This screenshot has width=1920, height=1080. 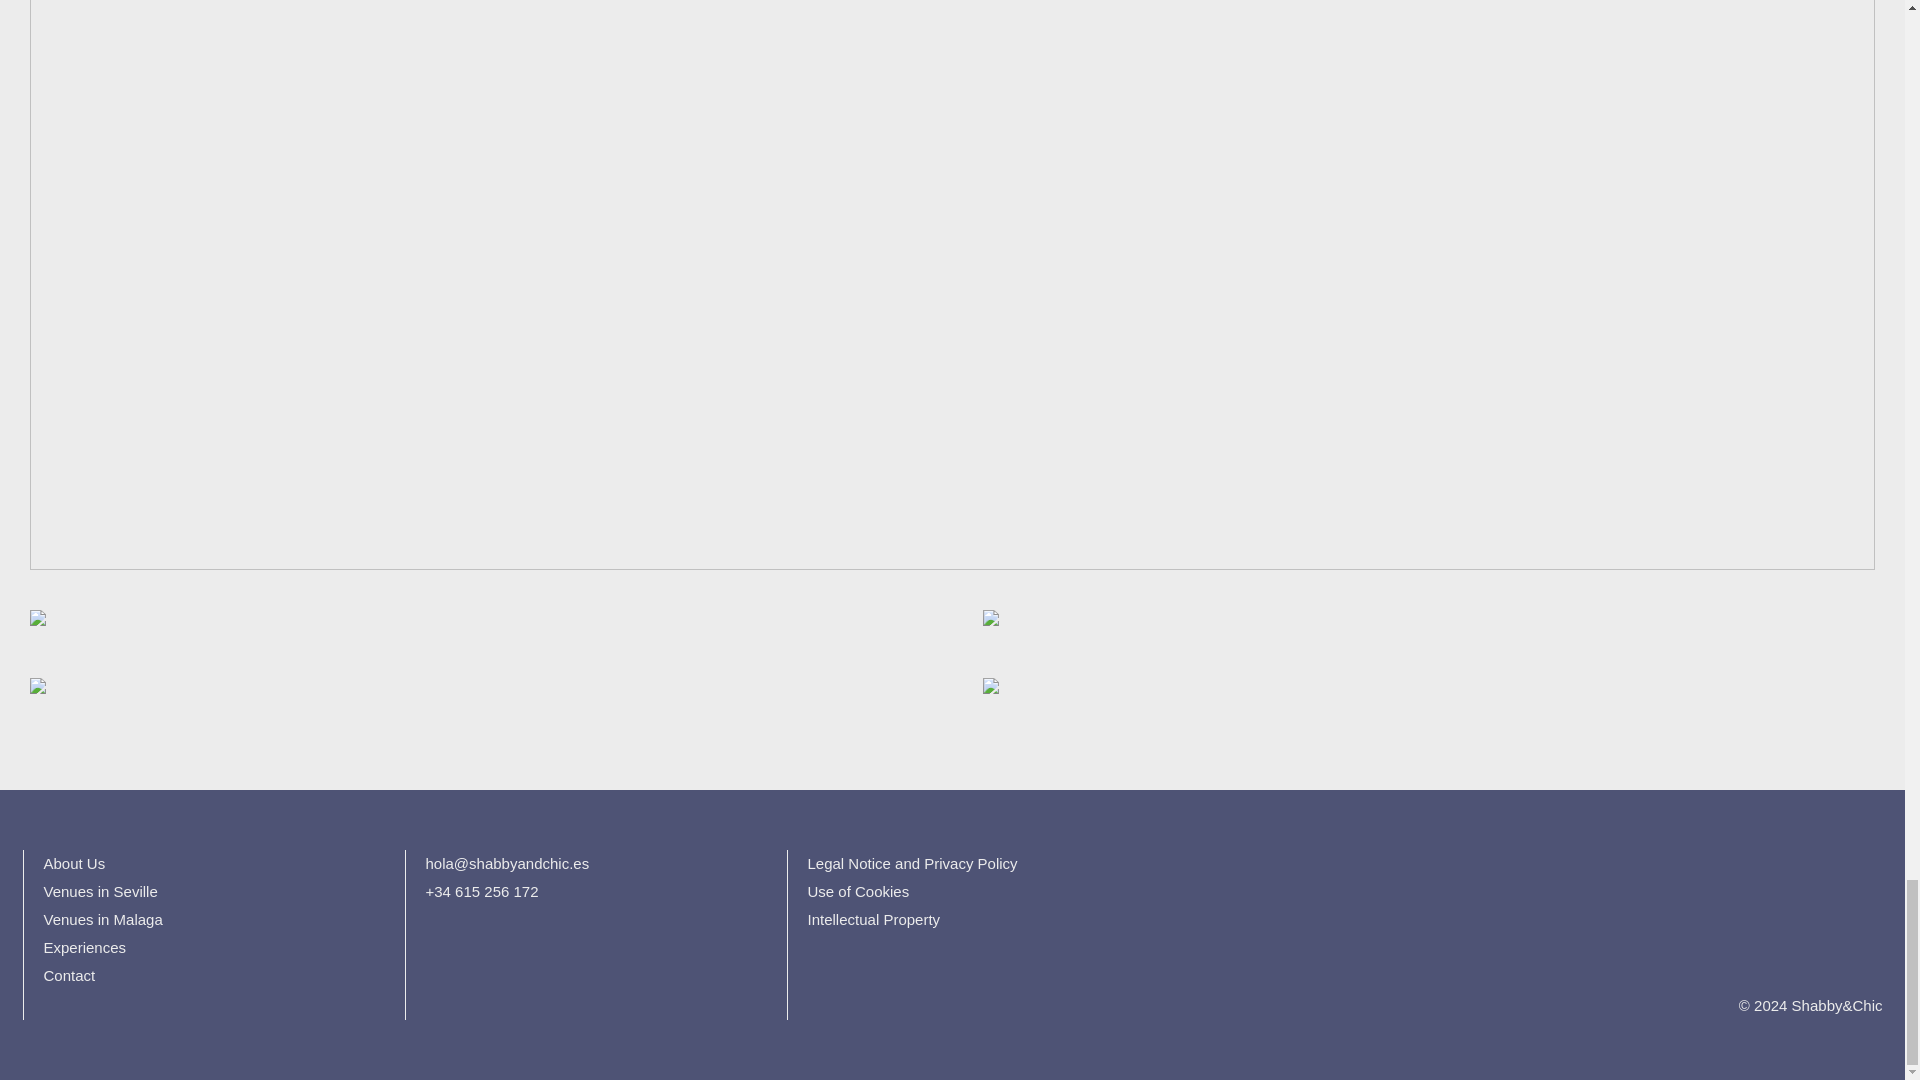 What do you see at coordinates (100, 891) in the screenshot?
I see `Venues in Seville` at bounding box center [100, 891].